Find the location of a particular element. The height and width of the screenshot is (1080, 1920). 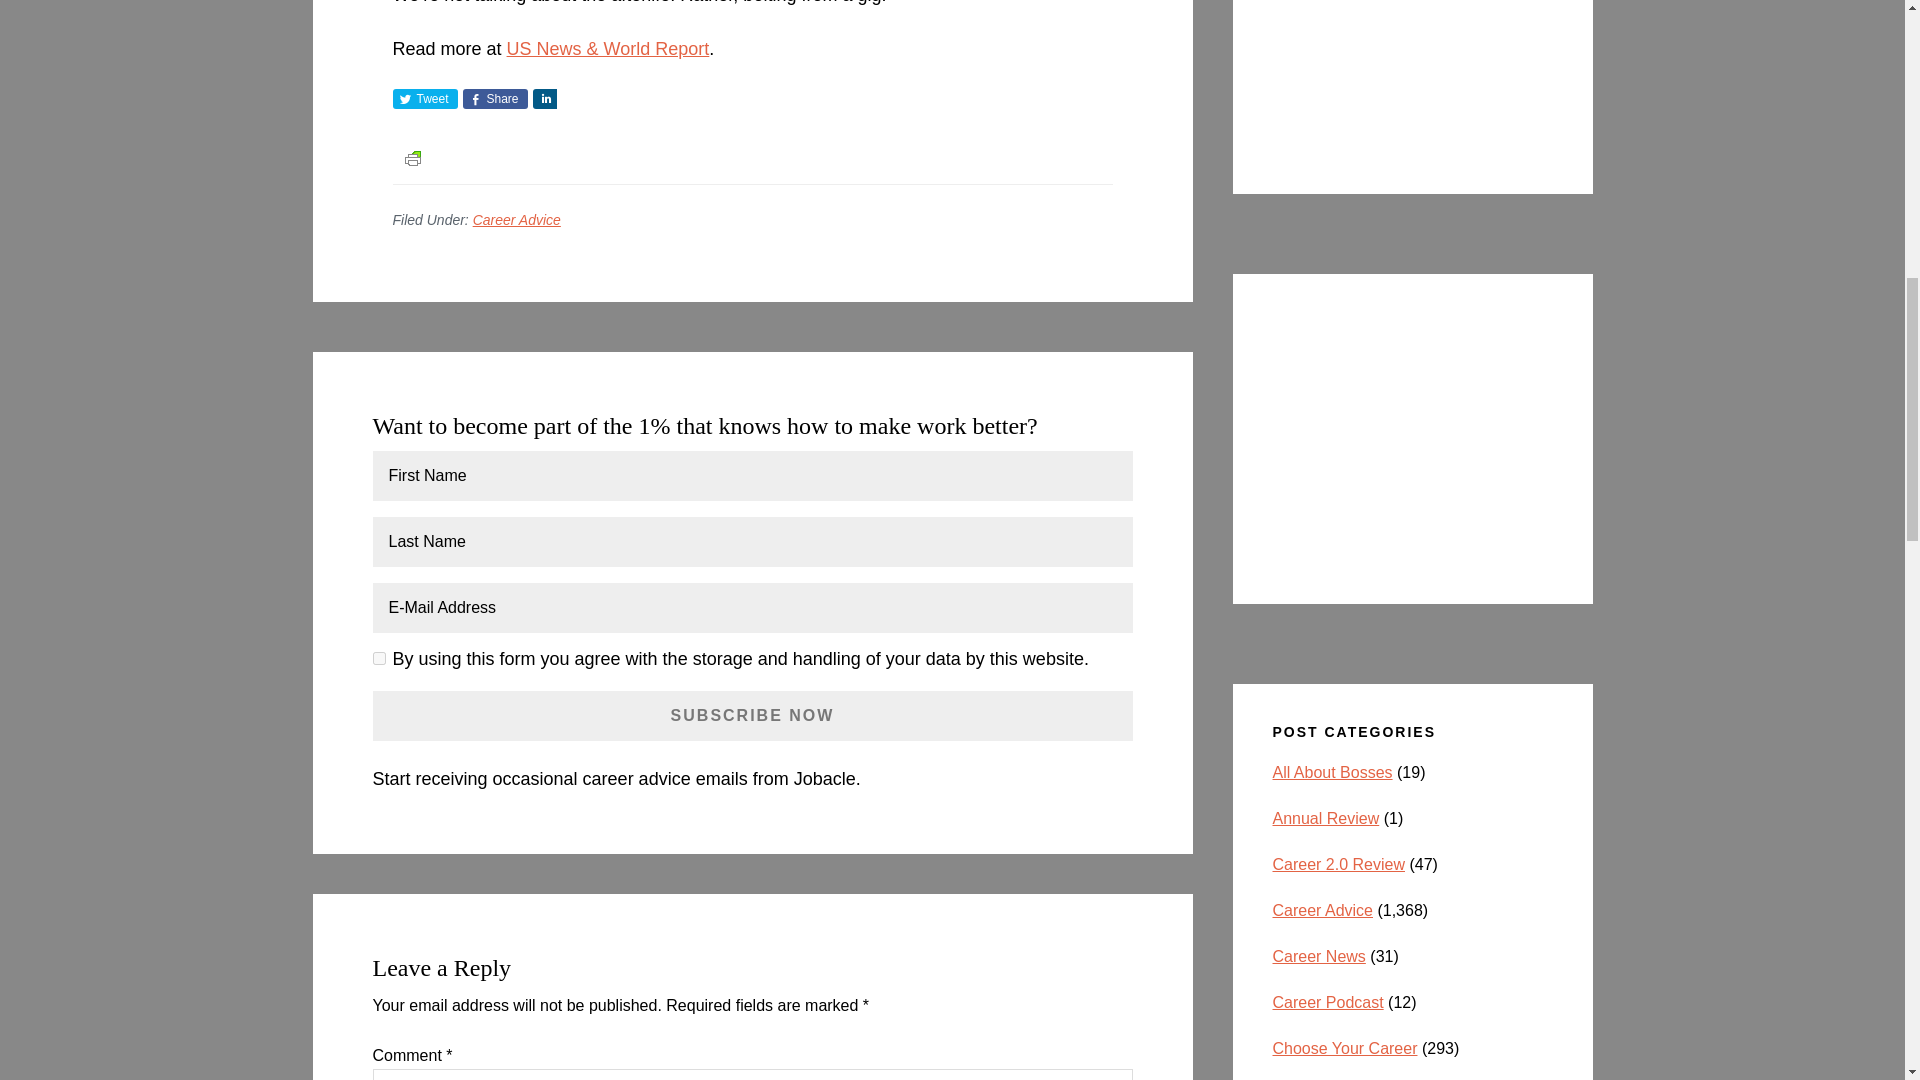

Career Advice is located at coordinates (516, 219).